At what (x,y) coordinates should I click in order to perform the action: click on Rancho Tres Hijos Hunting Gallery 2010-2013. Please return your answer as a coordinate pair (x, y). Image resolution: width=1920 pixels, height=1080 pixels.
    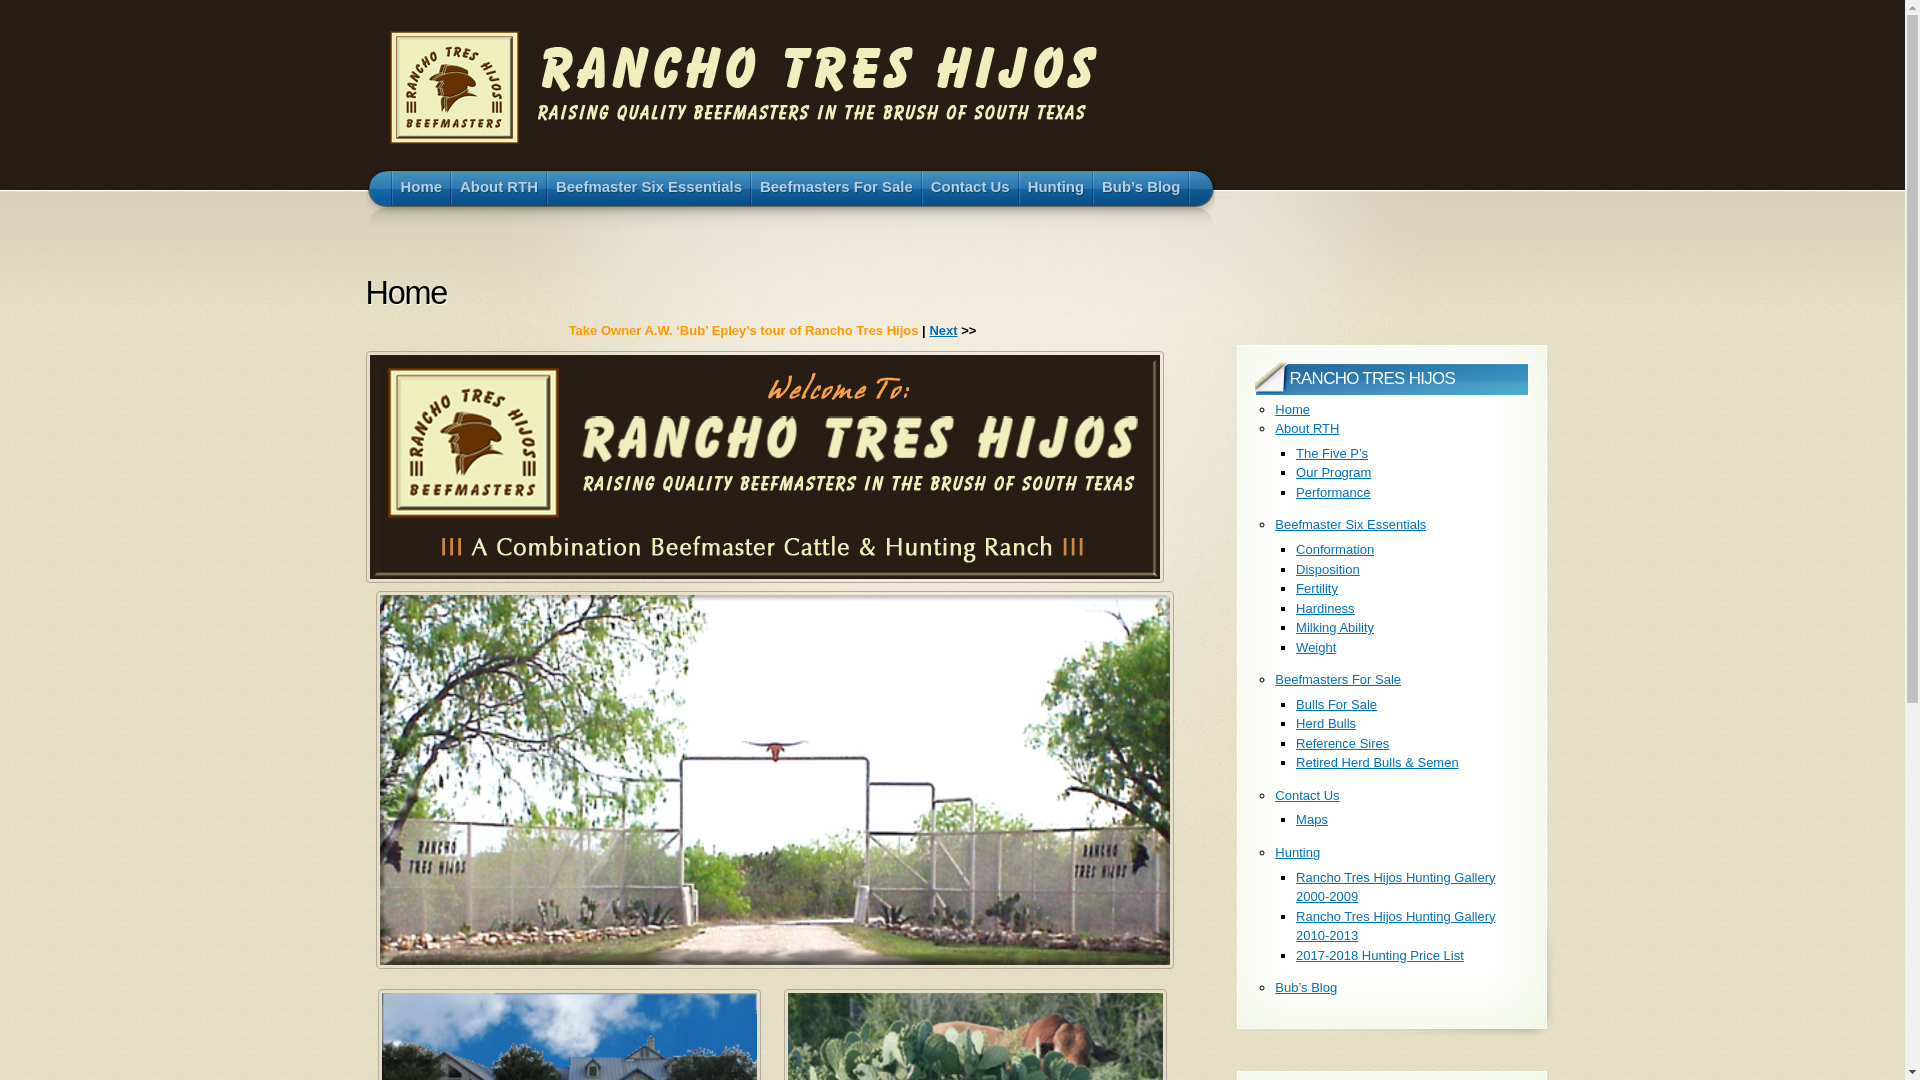
    Looking at the image, I should click on (1396, 926).